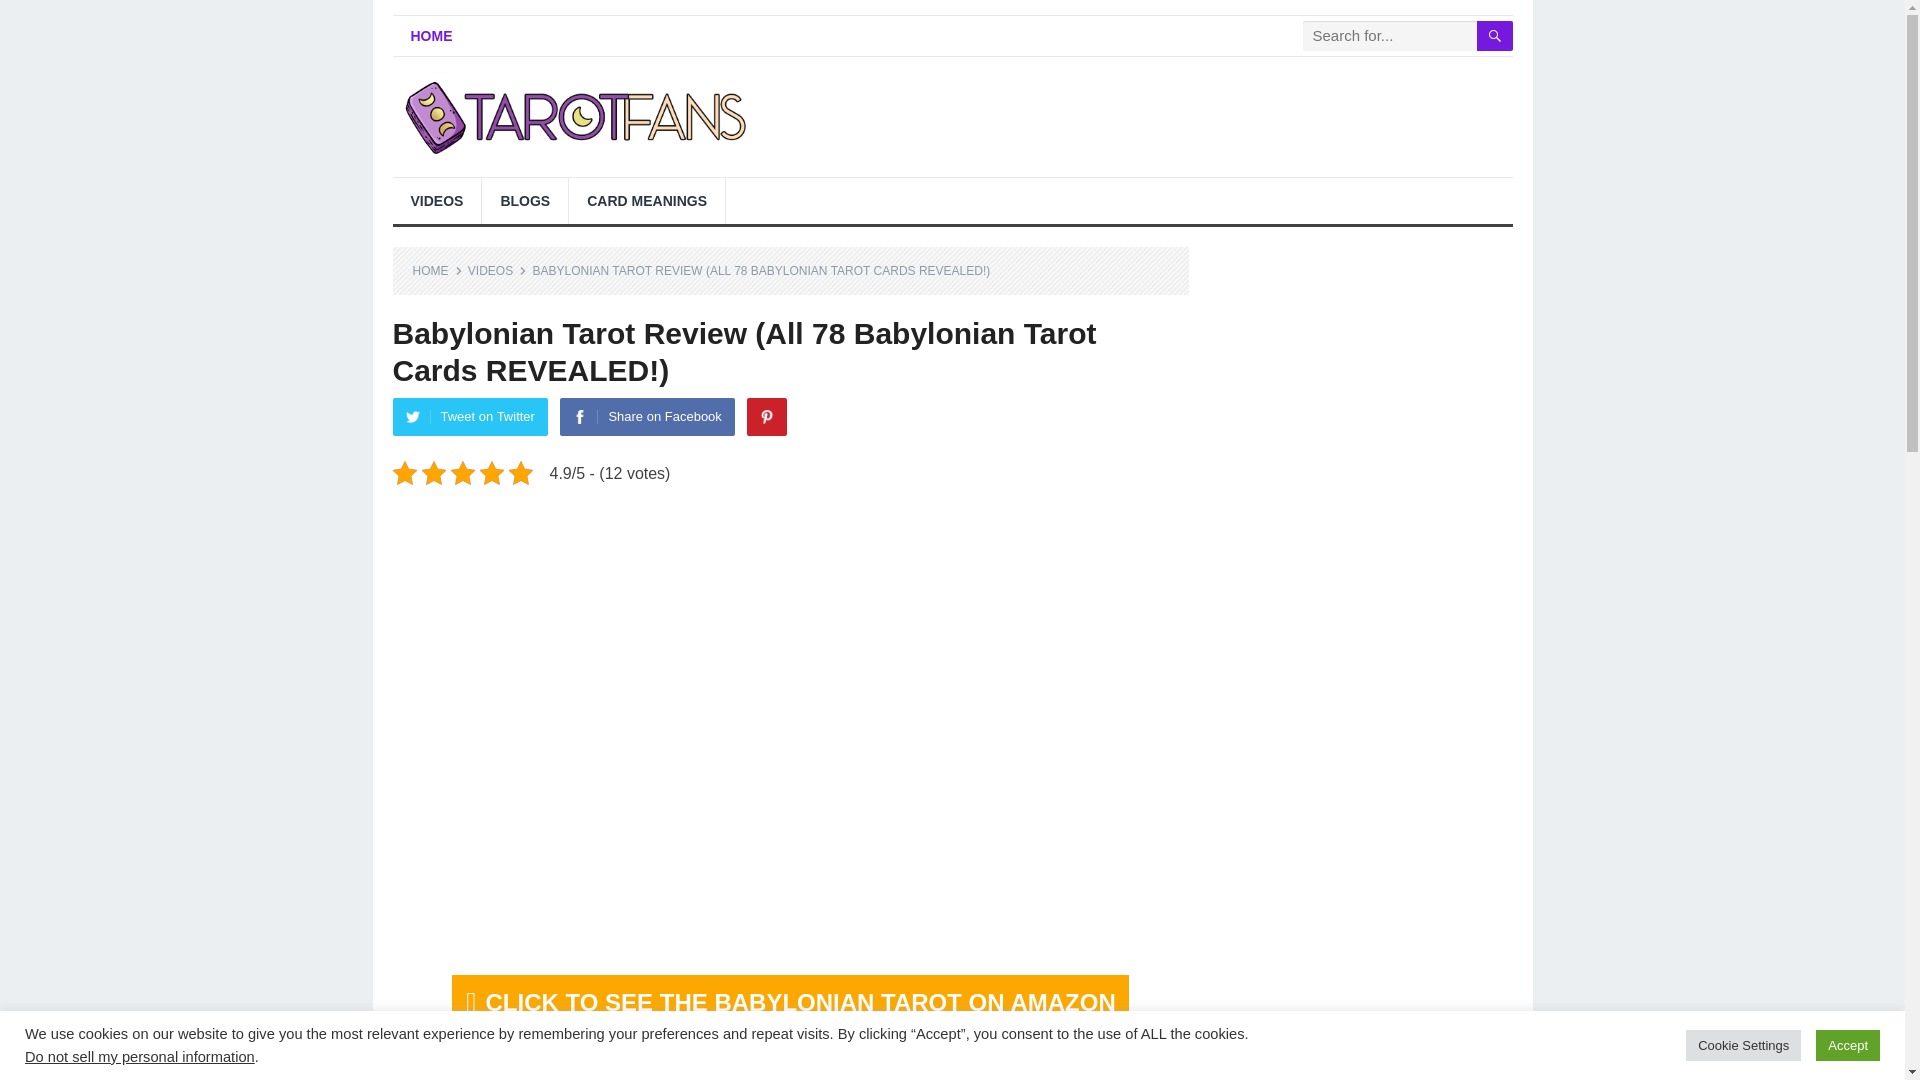 This screenshot has height=1080, width=1920. I want to click on BLOGS, so click(524, 200).